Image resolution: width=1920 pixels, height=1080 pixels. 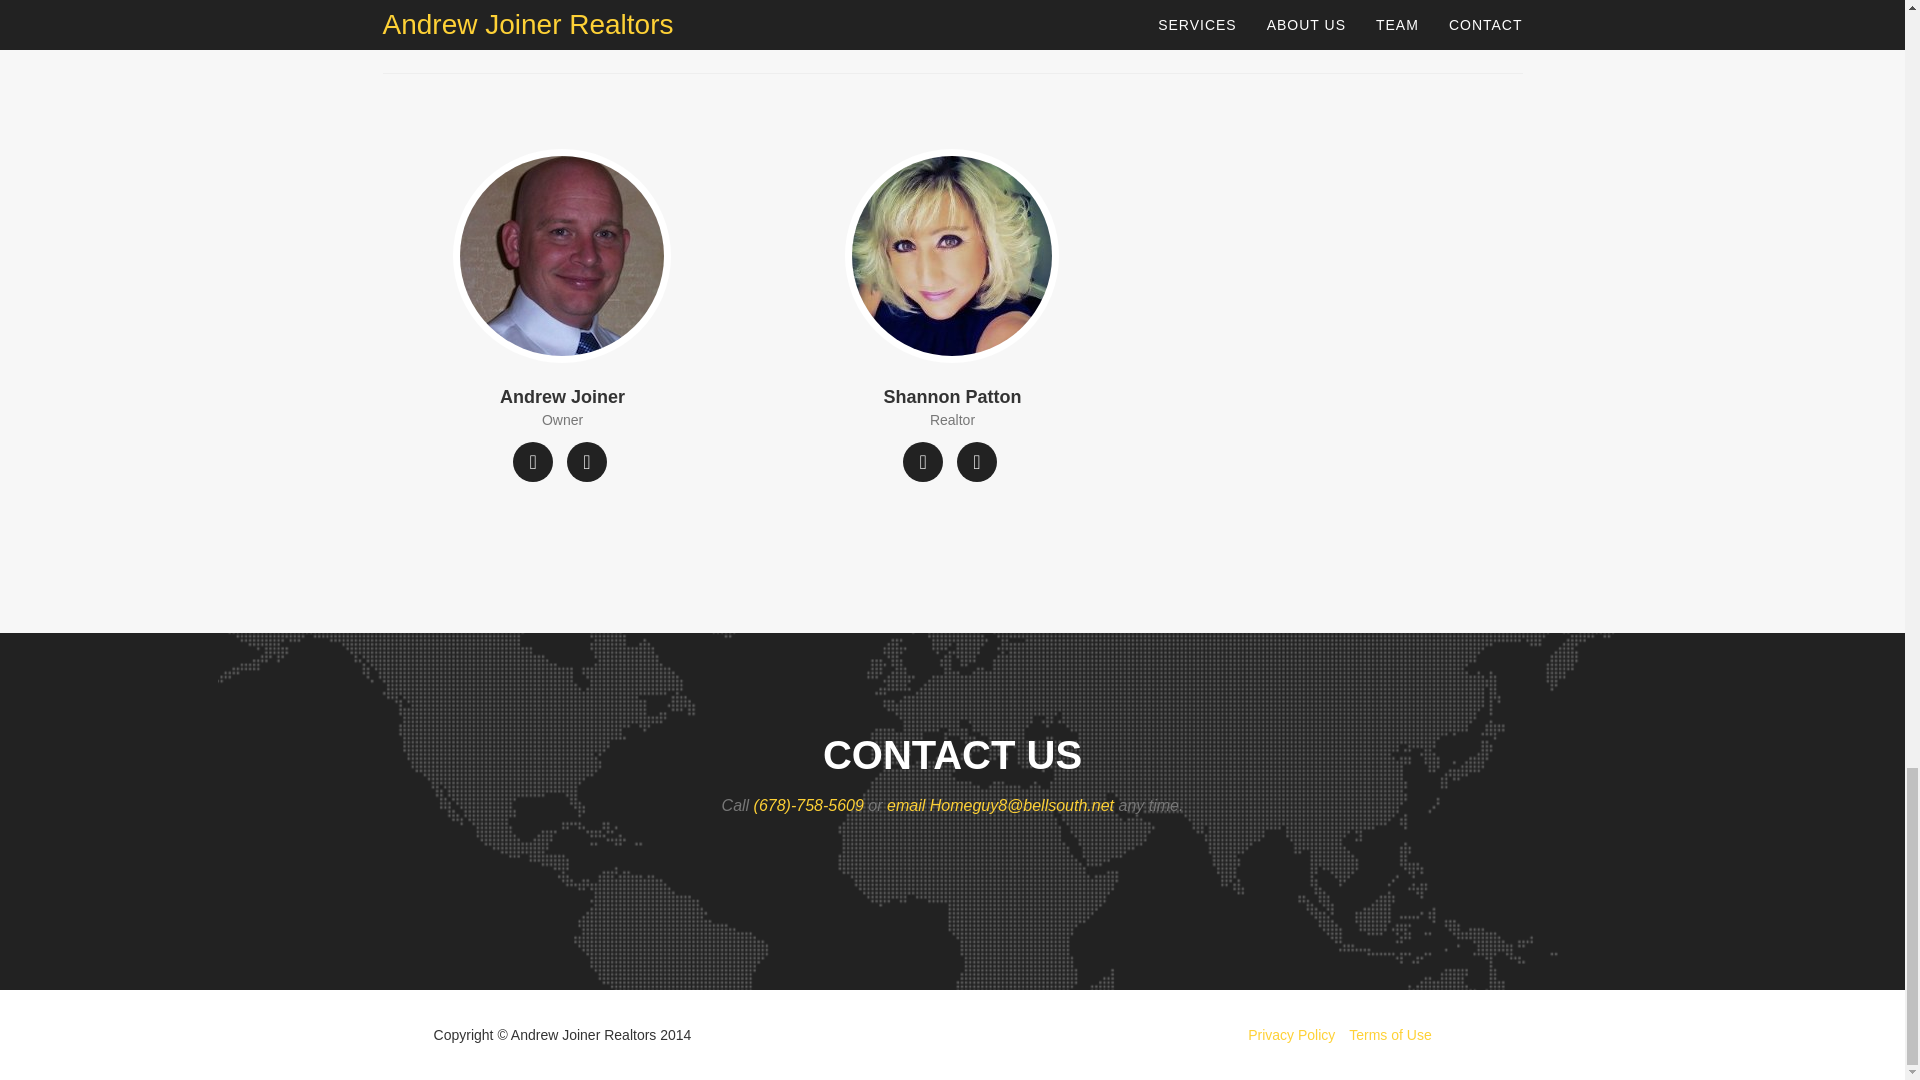 What do you see at coordinates (1291, 1035) in the screenshot?
I see `Privacy Policy` at bounding box center [1291, 1035].